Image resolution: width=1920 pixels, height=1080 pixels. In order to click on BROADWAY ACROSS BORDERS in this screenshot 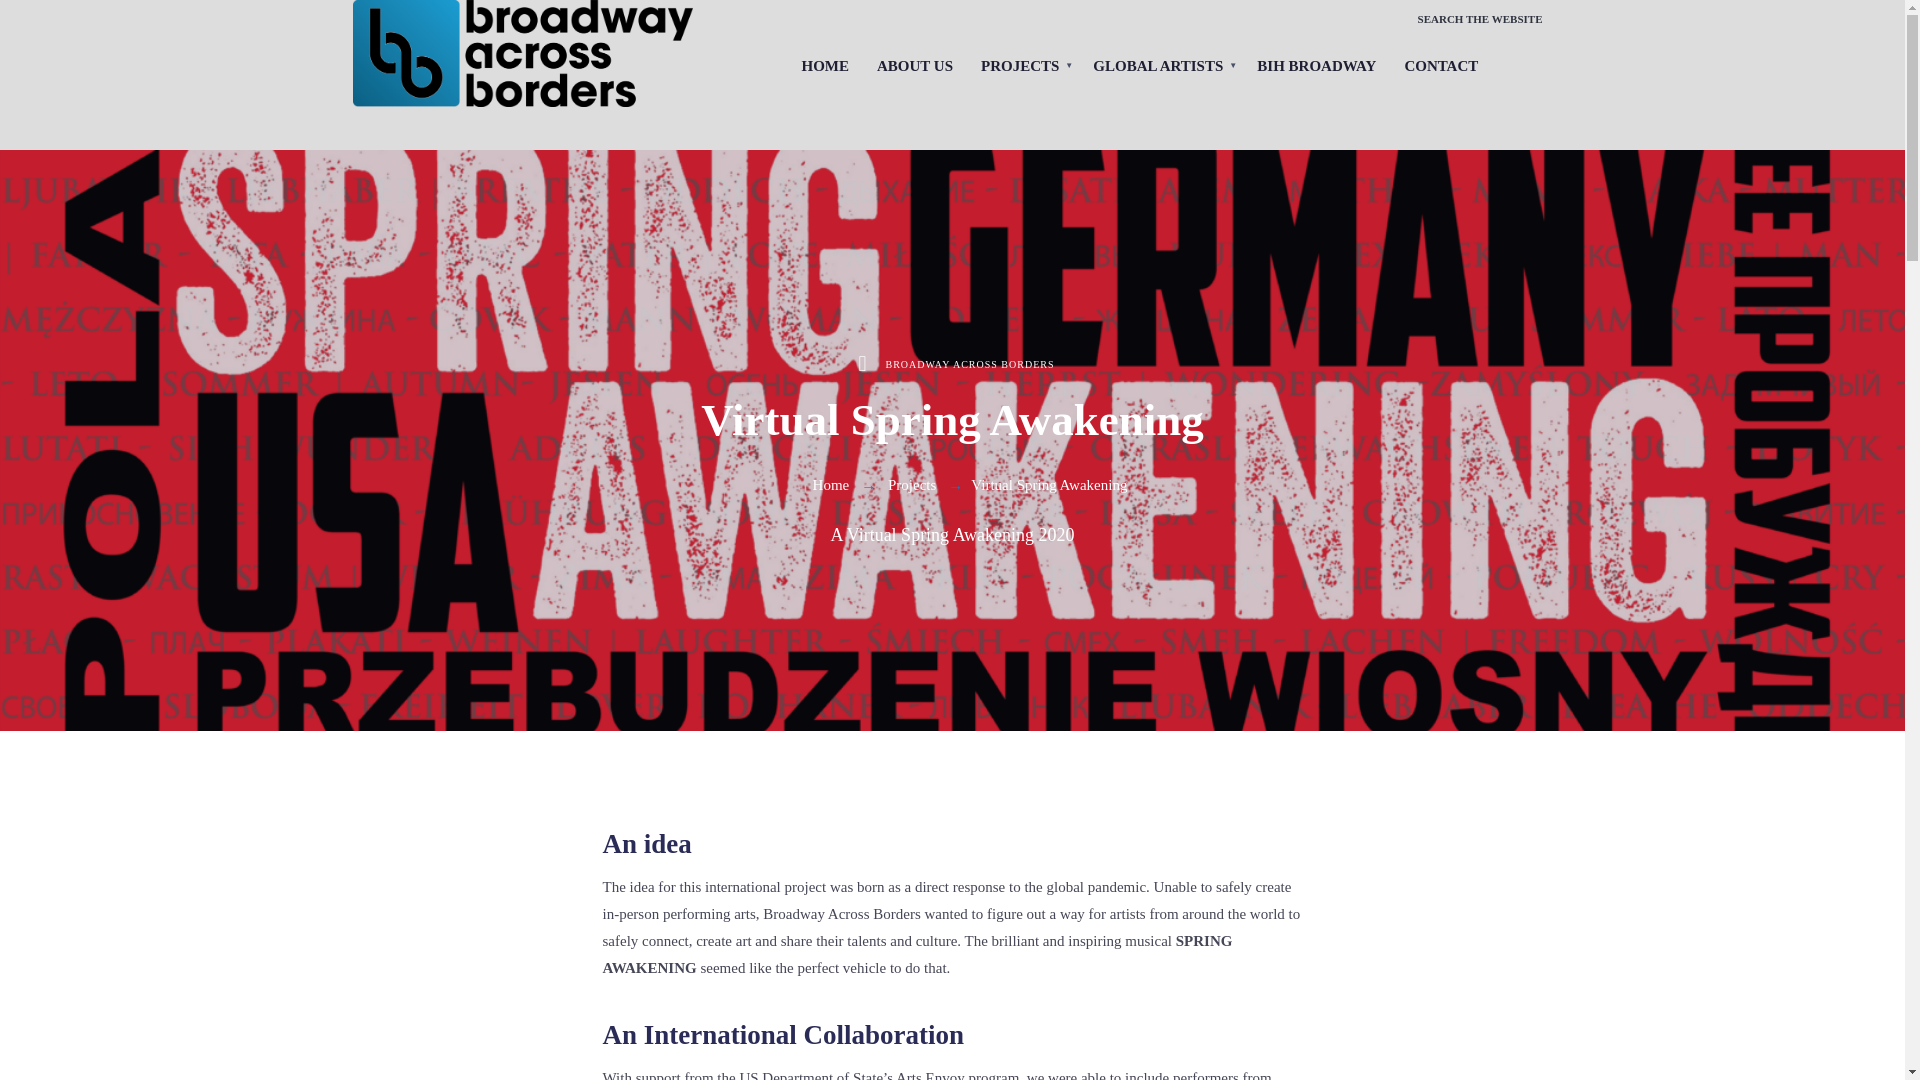, I will do `click(970, 364)`.